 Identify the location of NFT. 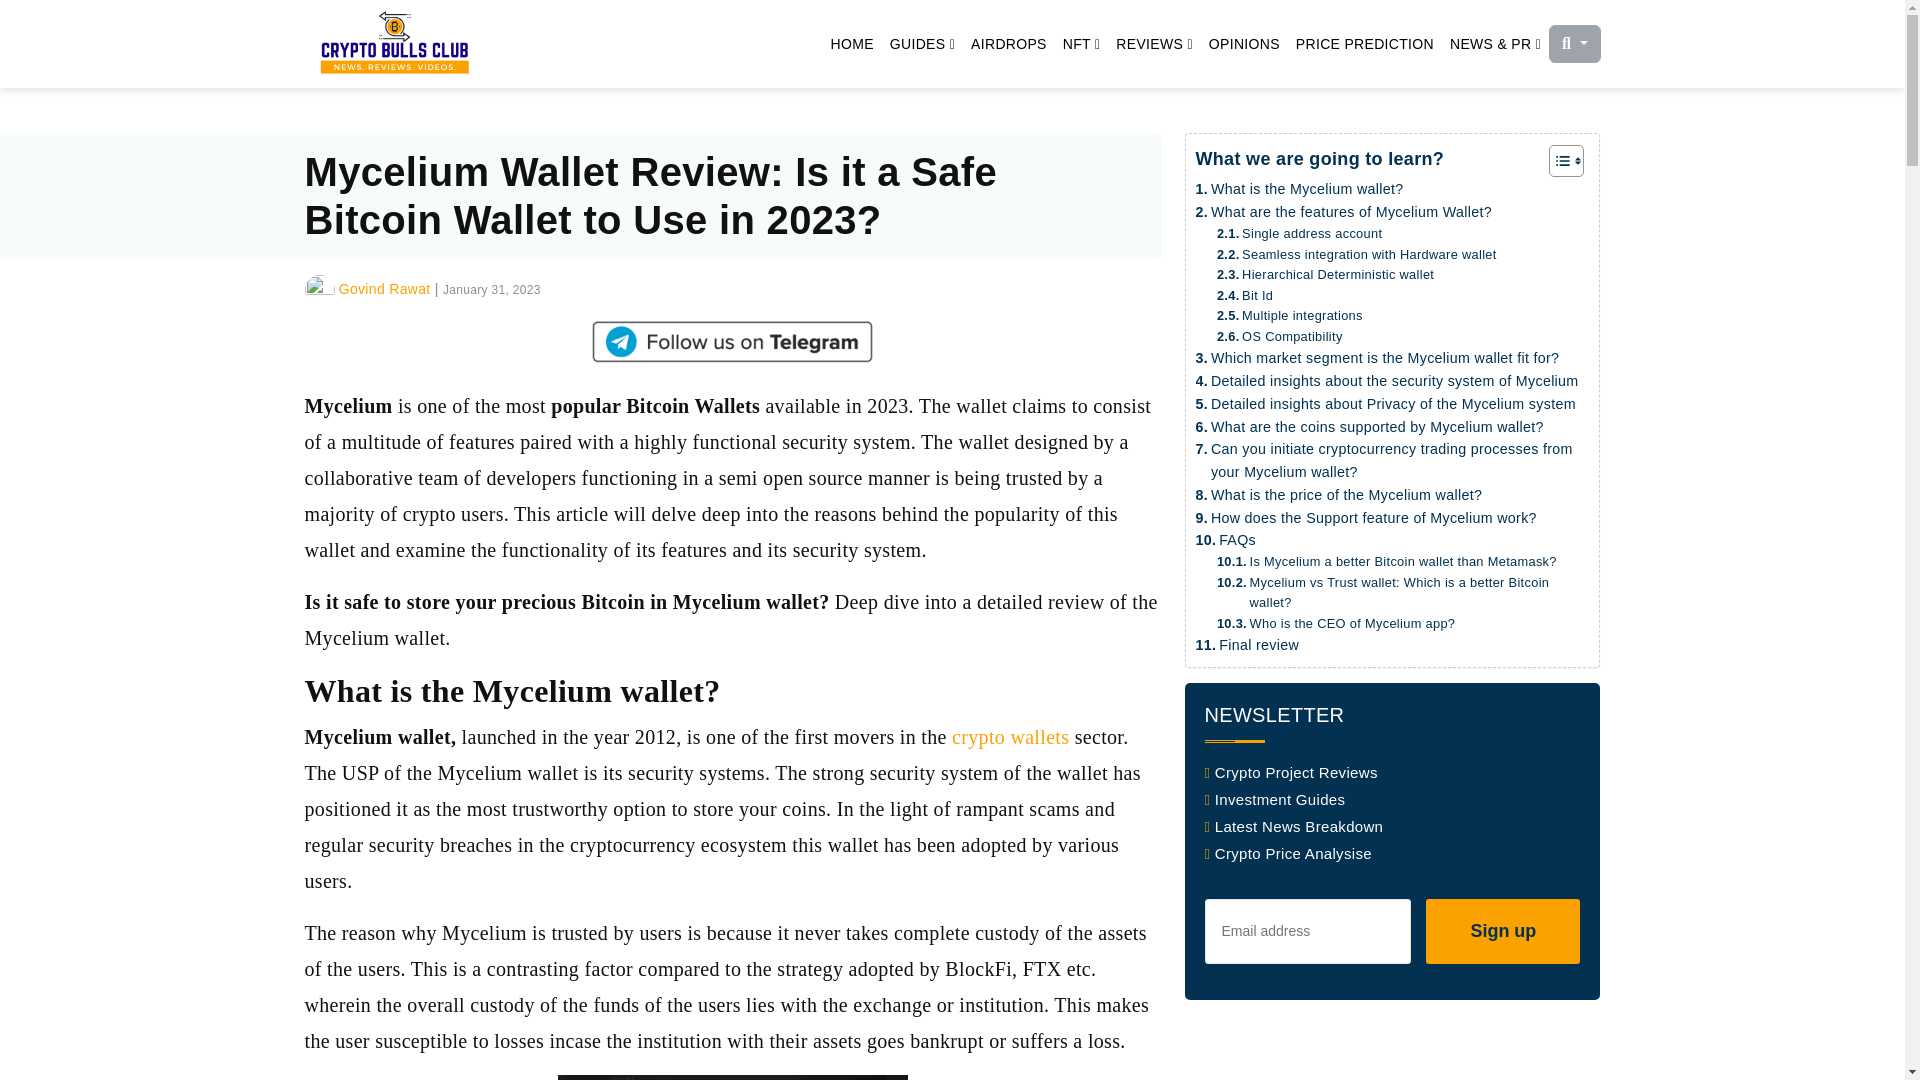
(1082, 44).